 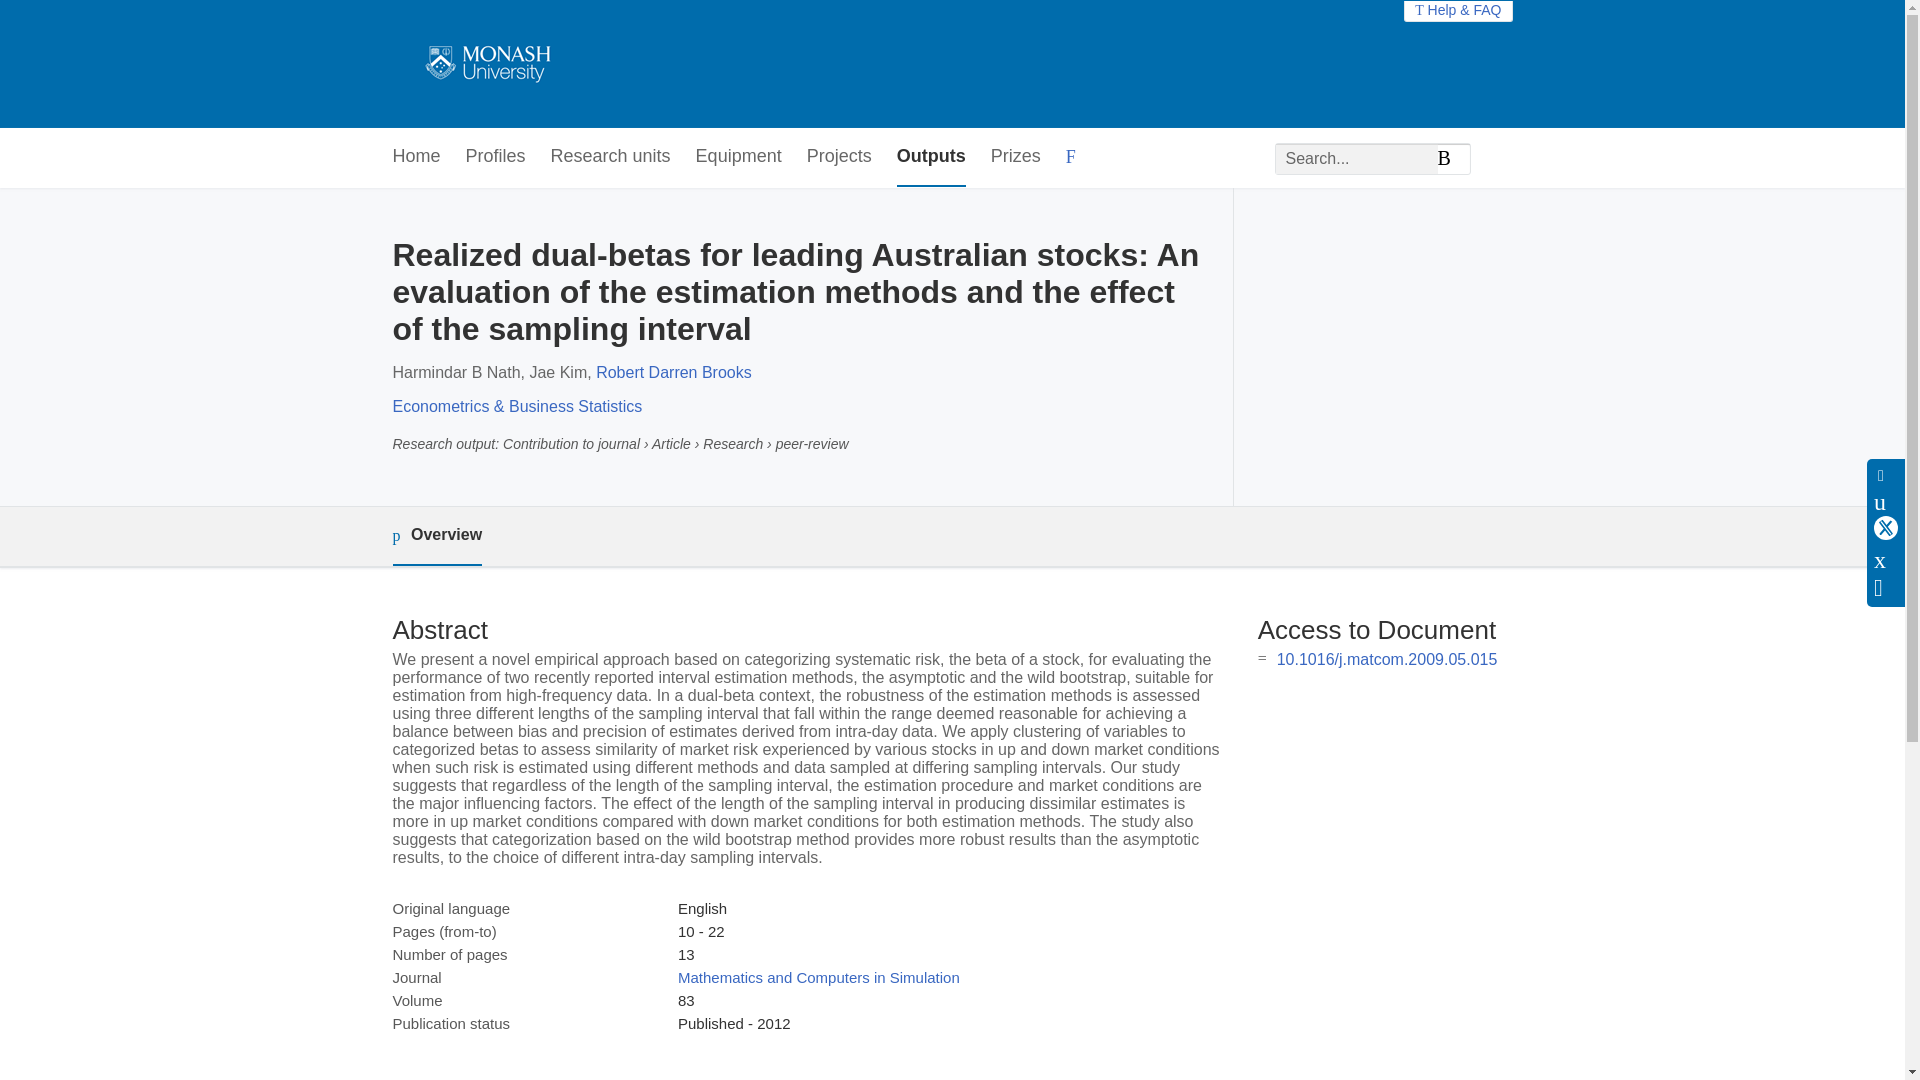 I want to click on Outputs, so click(x=930, y=157).